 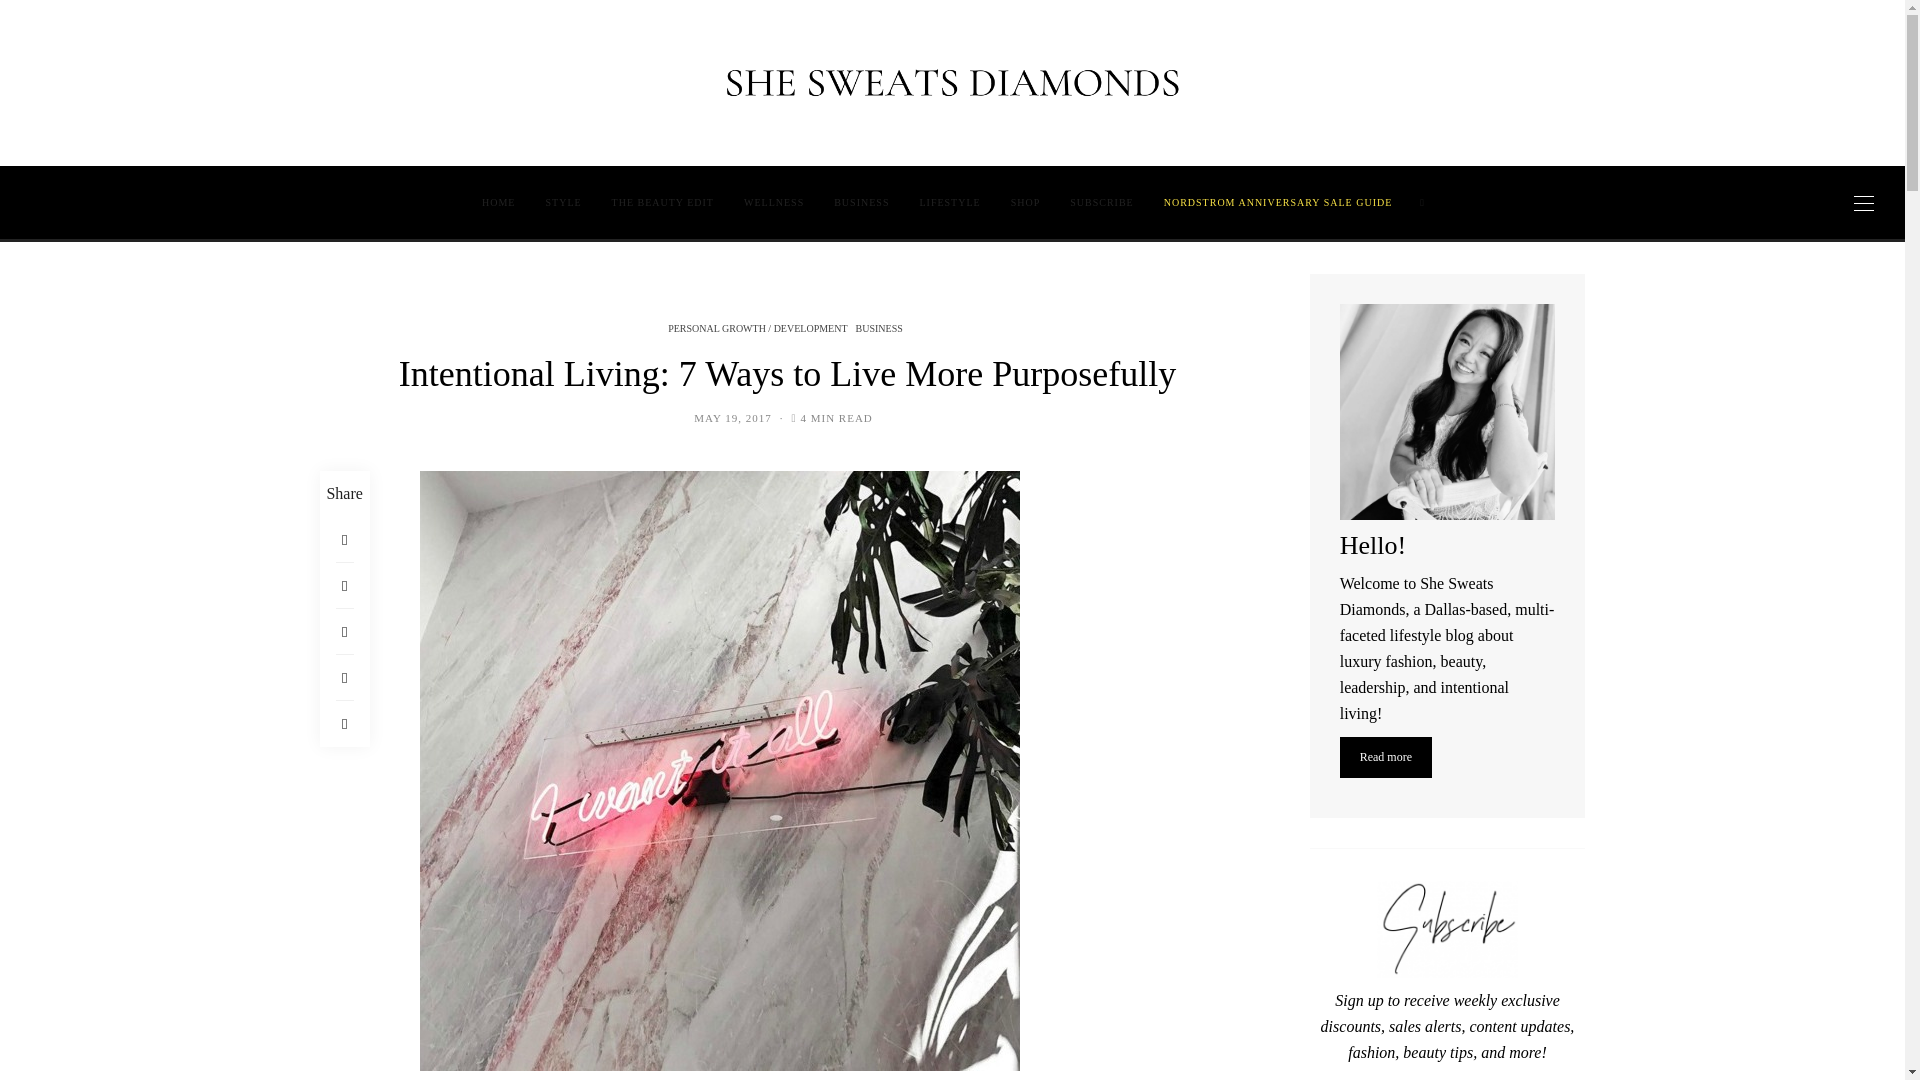 I want to click on STYLE, so click(x=562, y=202).